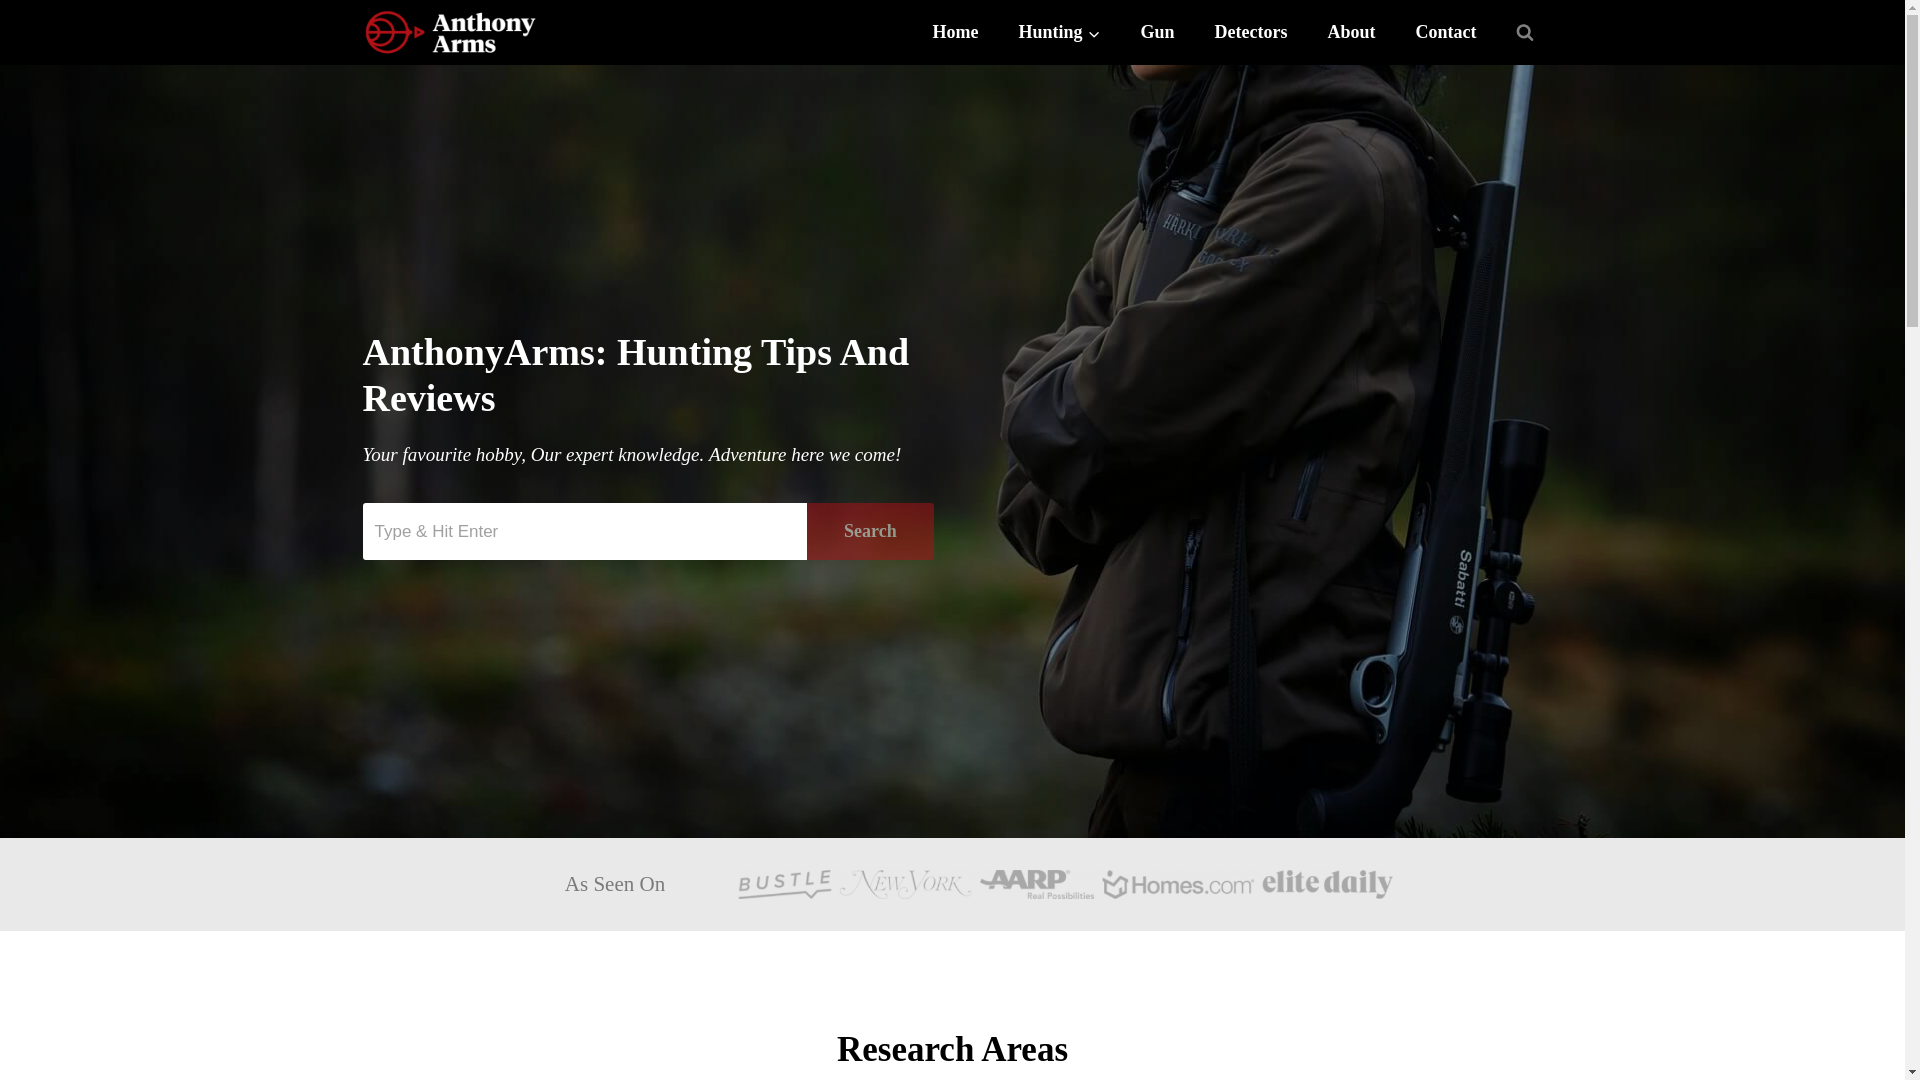  What do you see at coordinates (870, 532) in the screenshot?
I see `Search` at bounding box center [870, 532].